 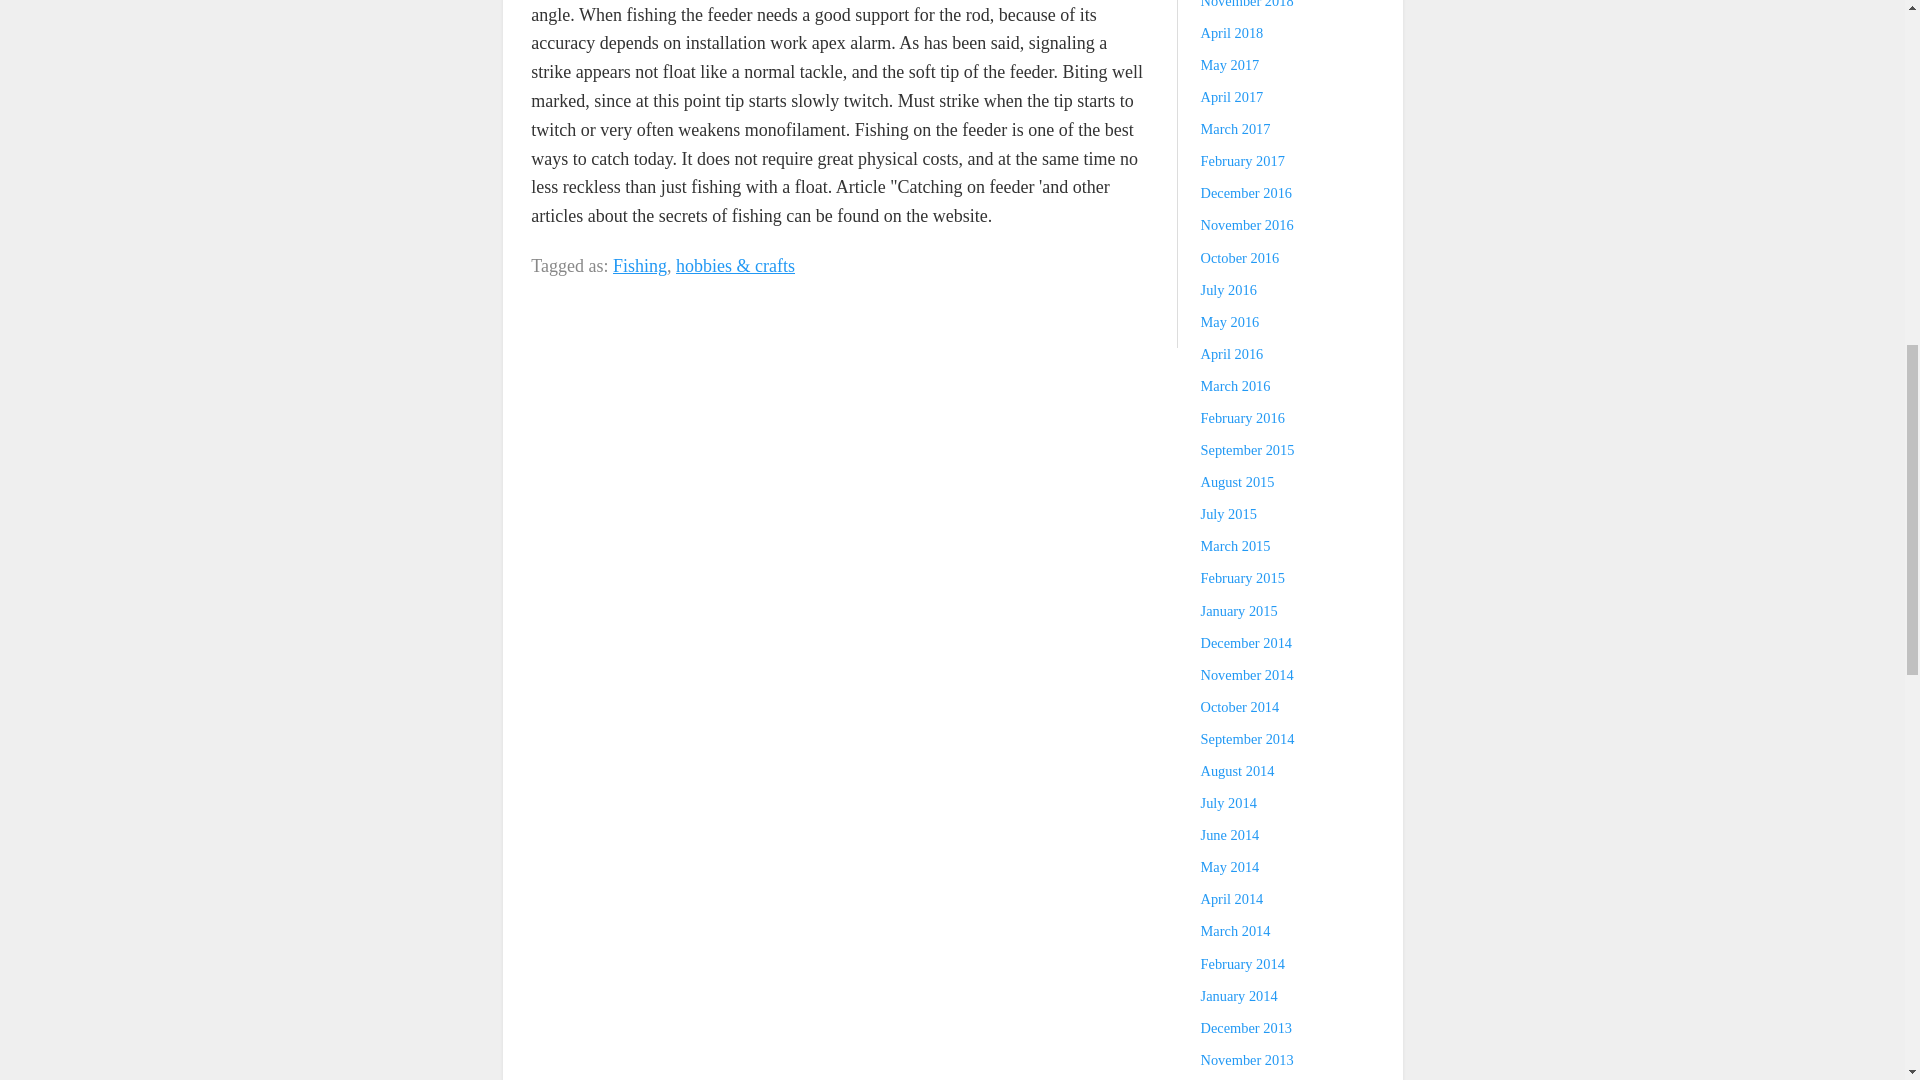 What do you see at coordinates (1229, 290) in the screenshot?
I see `July 2016` at bounding box center [1229, 290].